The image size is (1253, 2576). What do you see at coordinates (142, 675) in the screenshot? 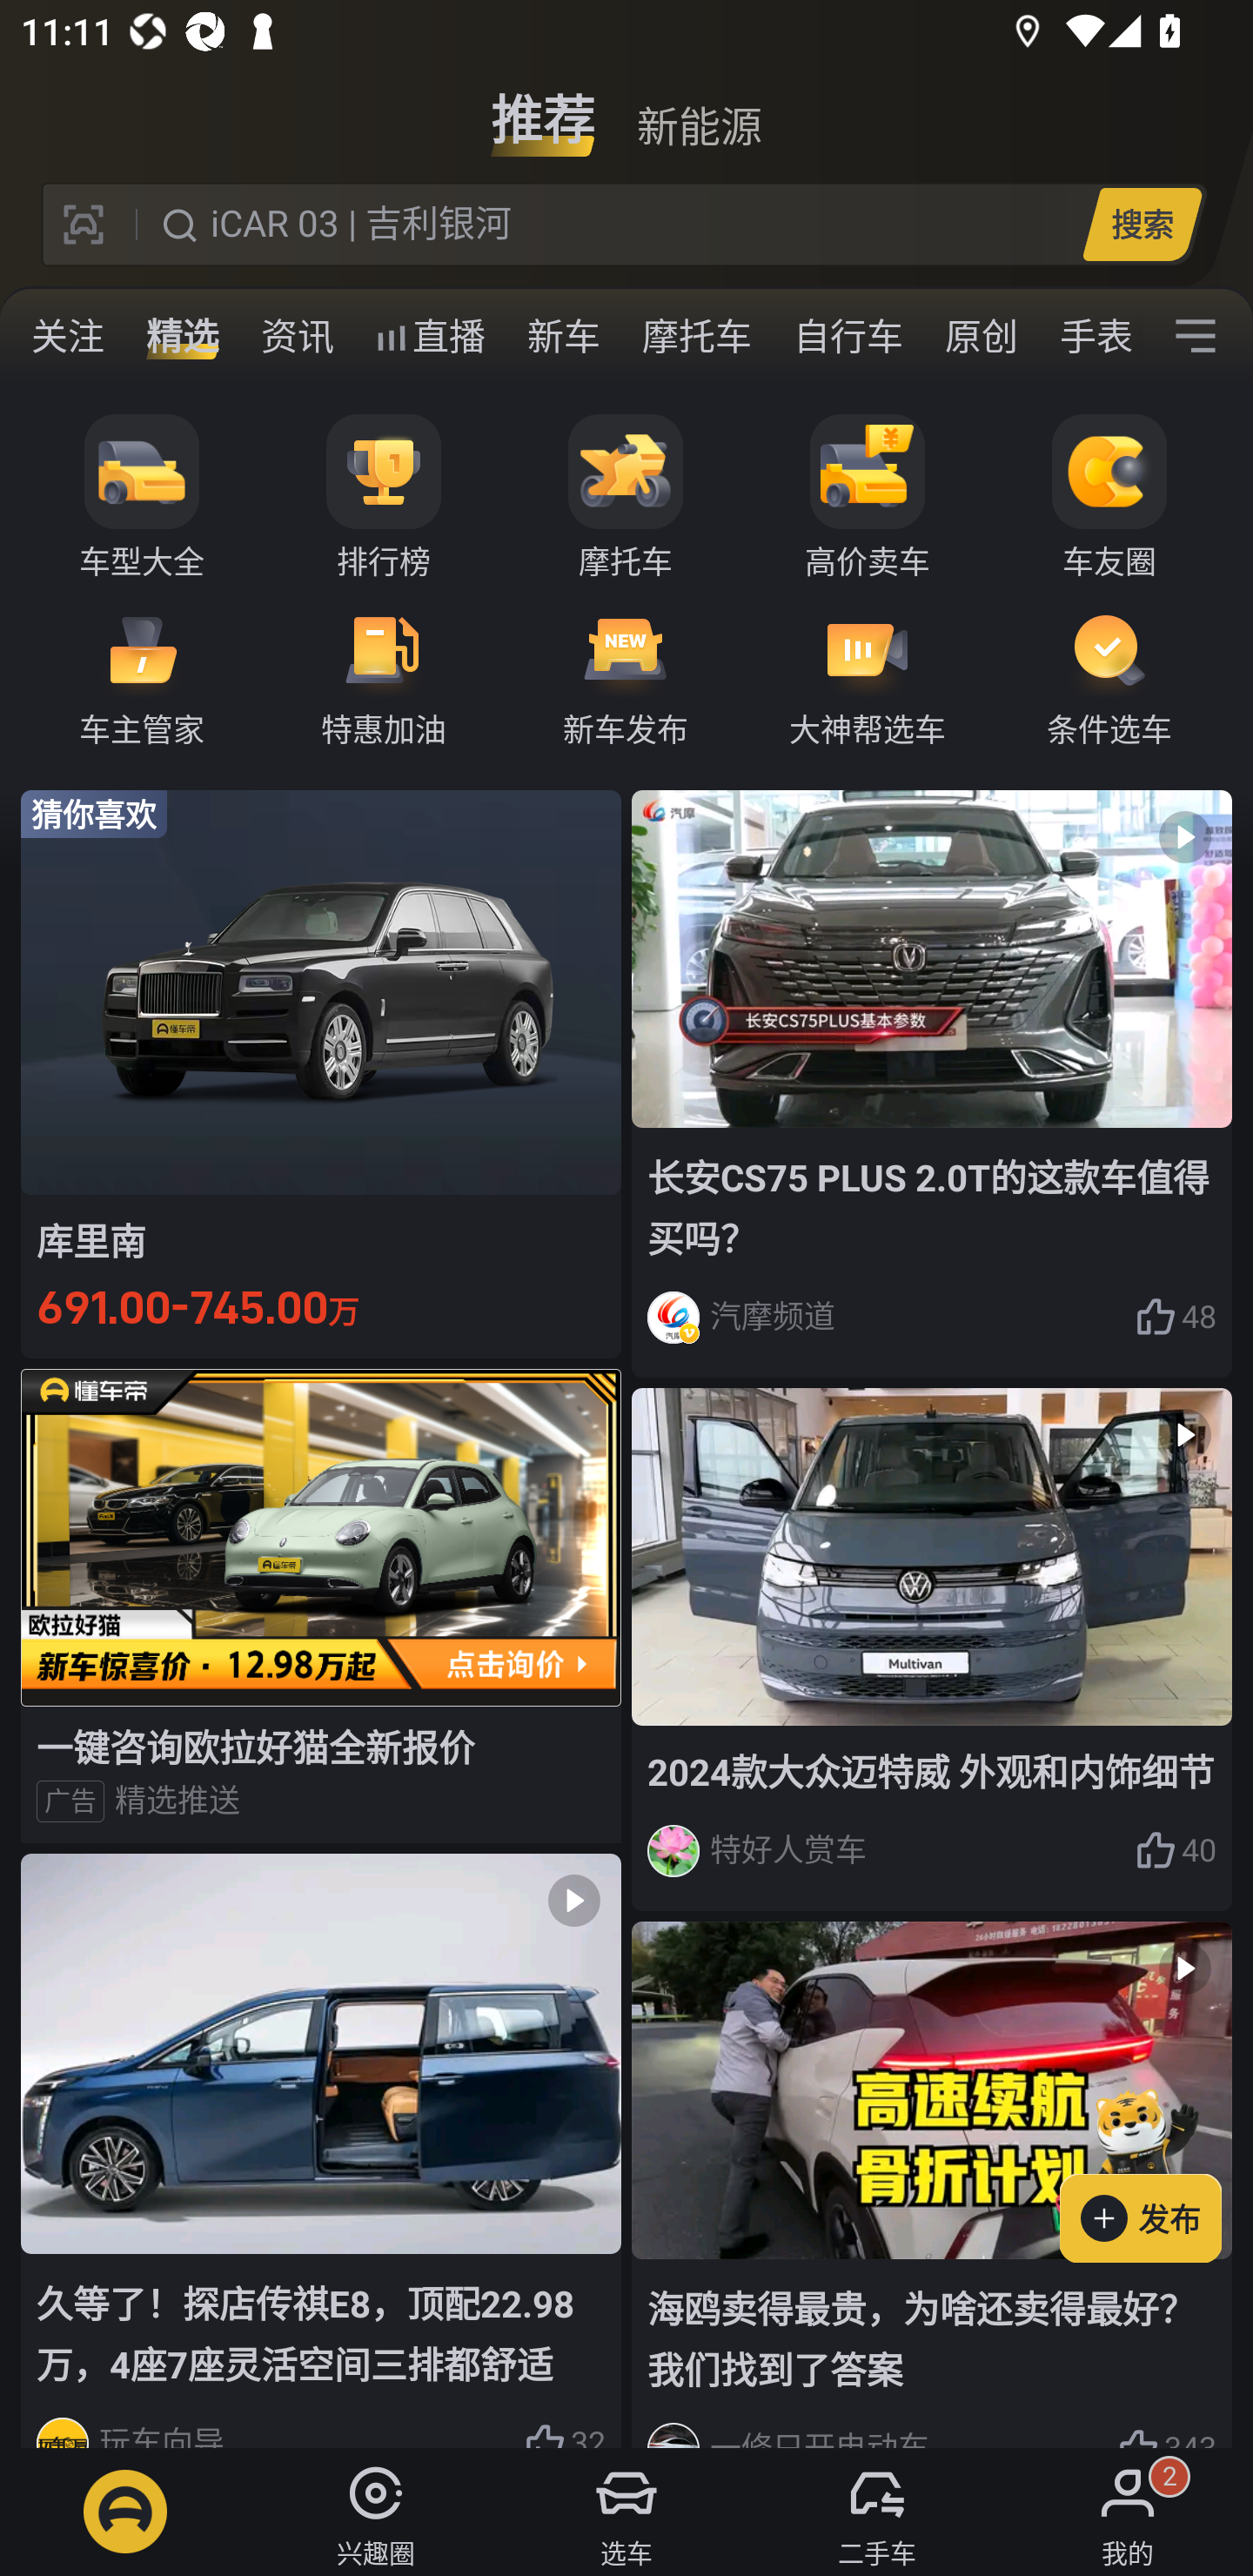
I see `车主管家` at bounding box center [142, 675].